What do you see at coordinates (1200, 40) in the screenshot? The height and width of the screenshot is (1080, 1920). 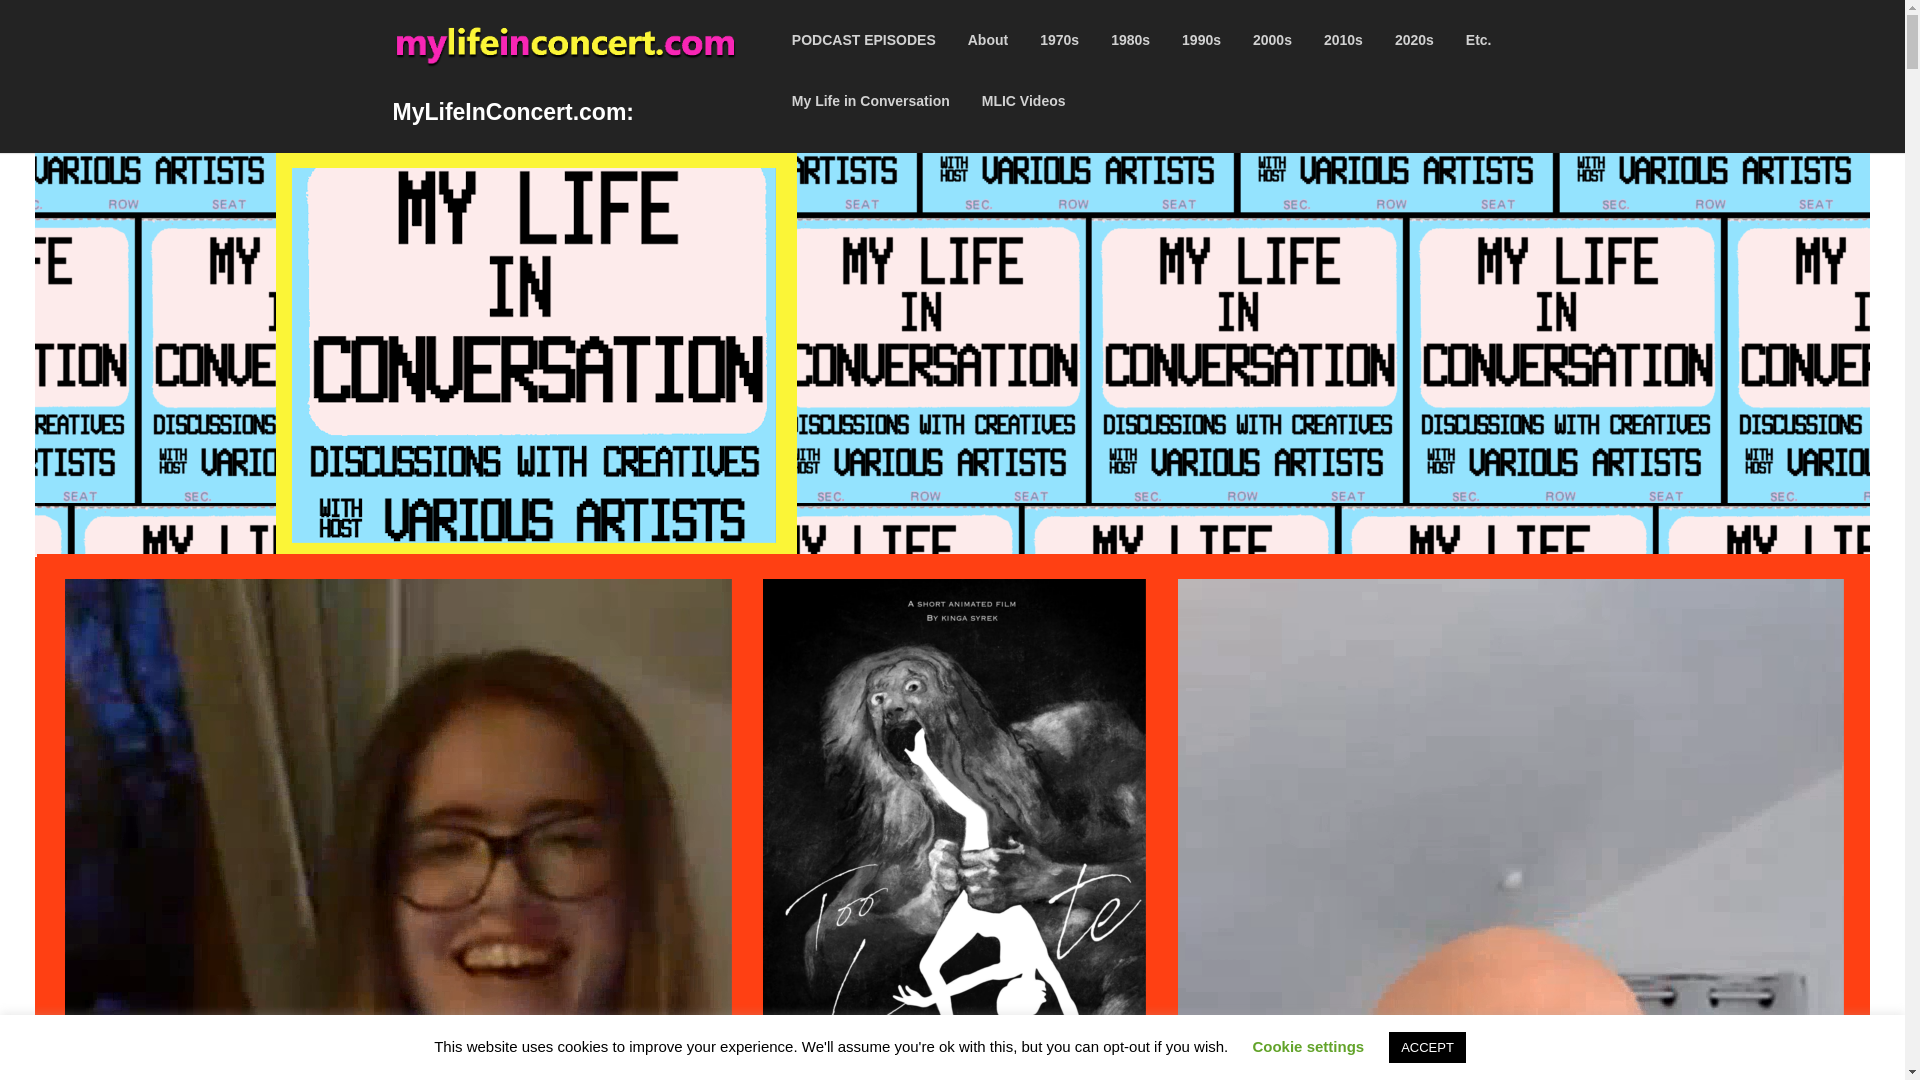 I see `1990s` at bounding box center [1200, 40].